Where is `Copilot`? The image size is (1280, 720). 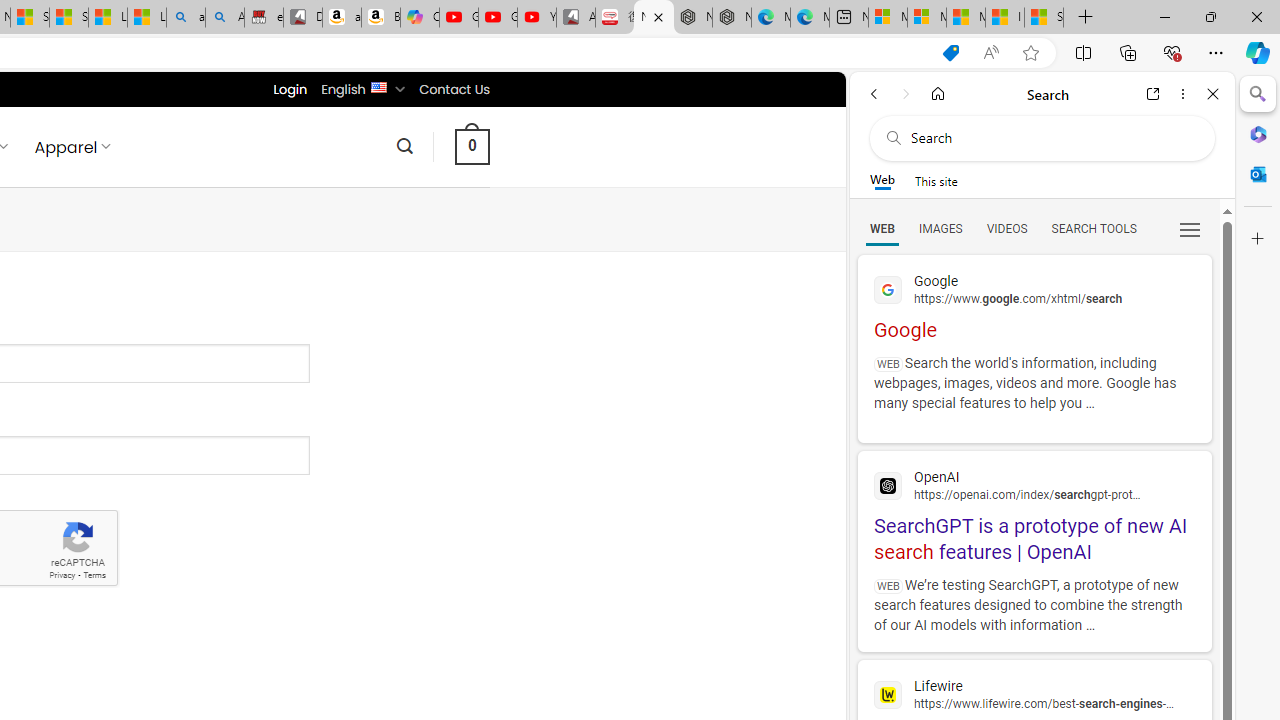
Copilot is located at coordinates (420, 18).